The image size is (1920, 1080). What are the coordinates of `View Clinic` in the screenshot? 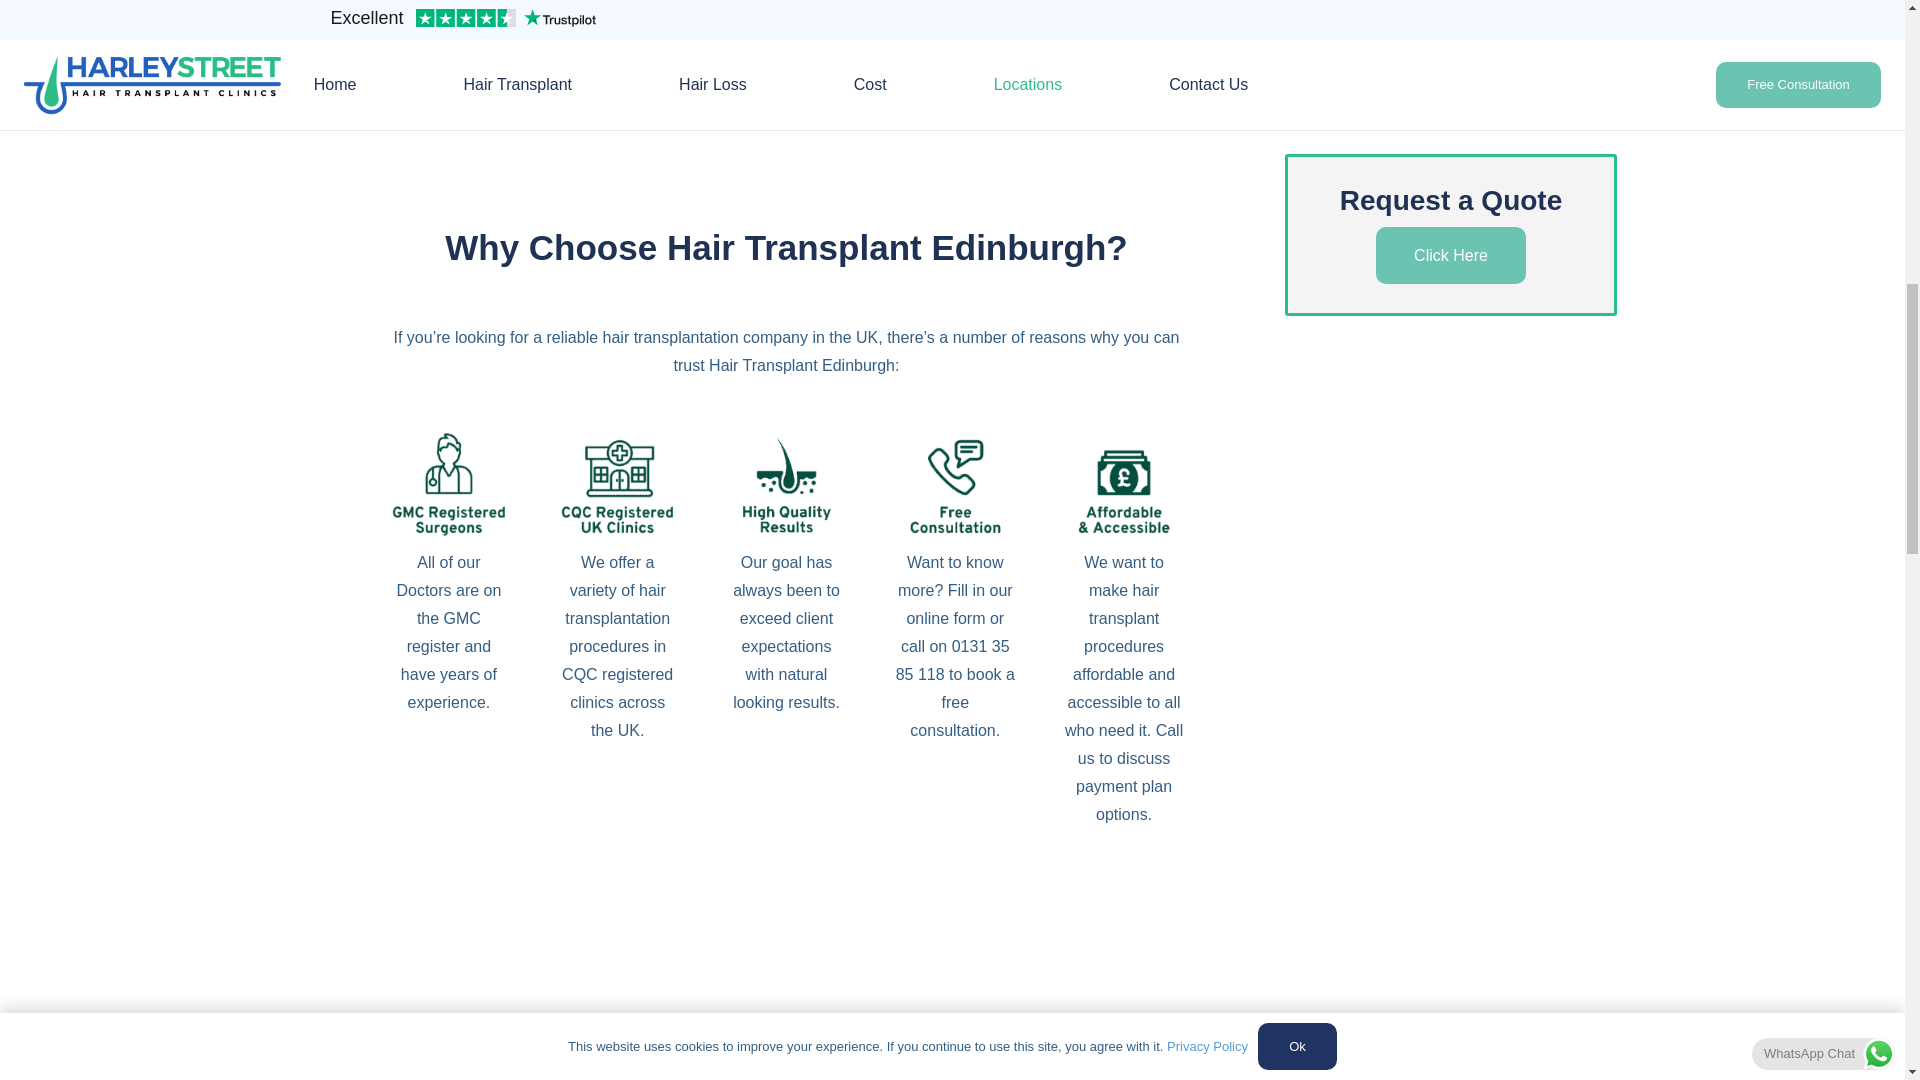 It's located at (478, 34).